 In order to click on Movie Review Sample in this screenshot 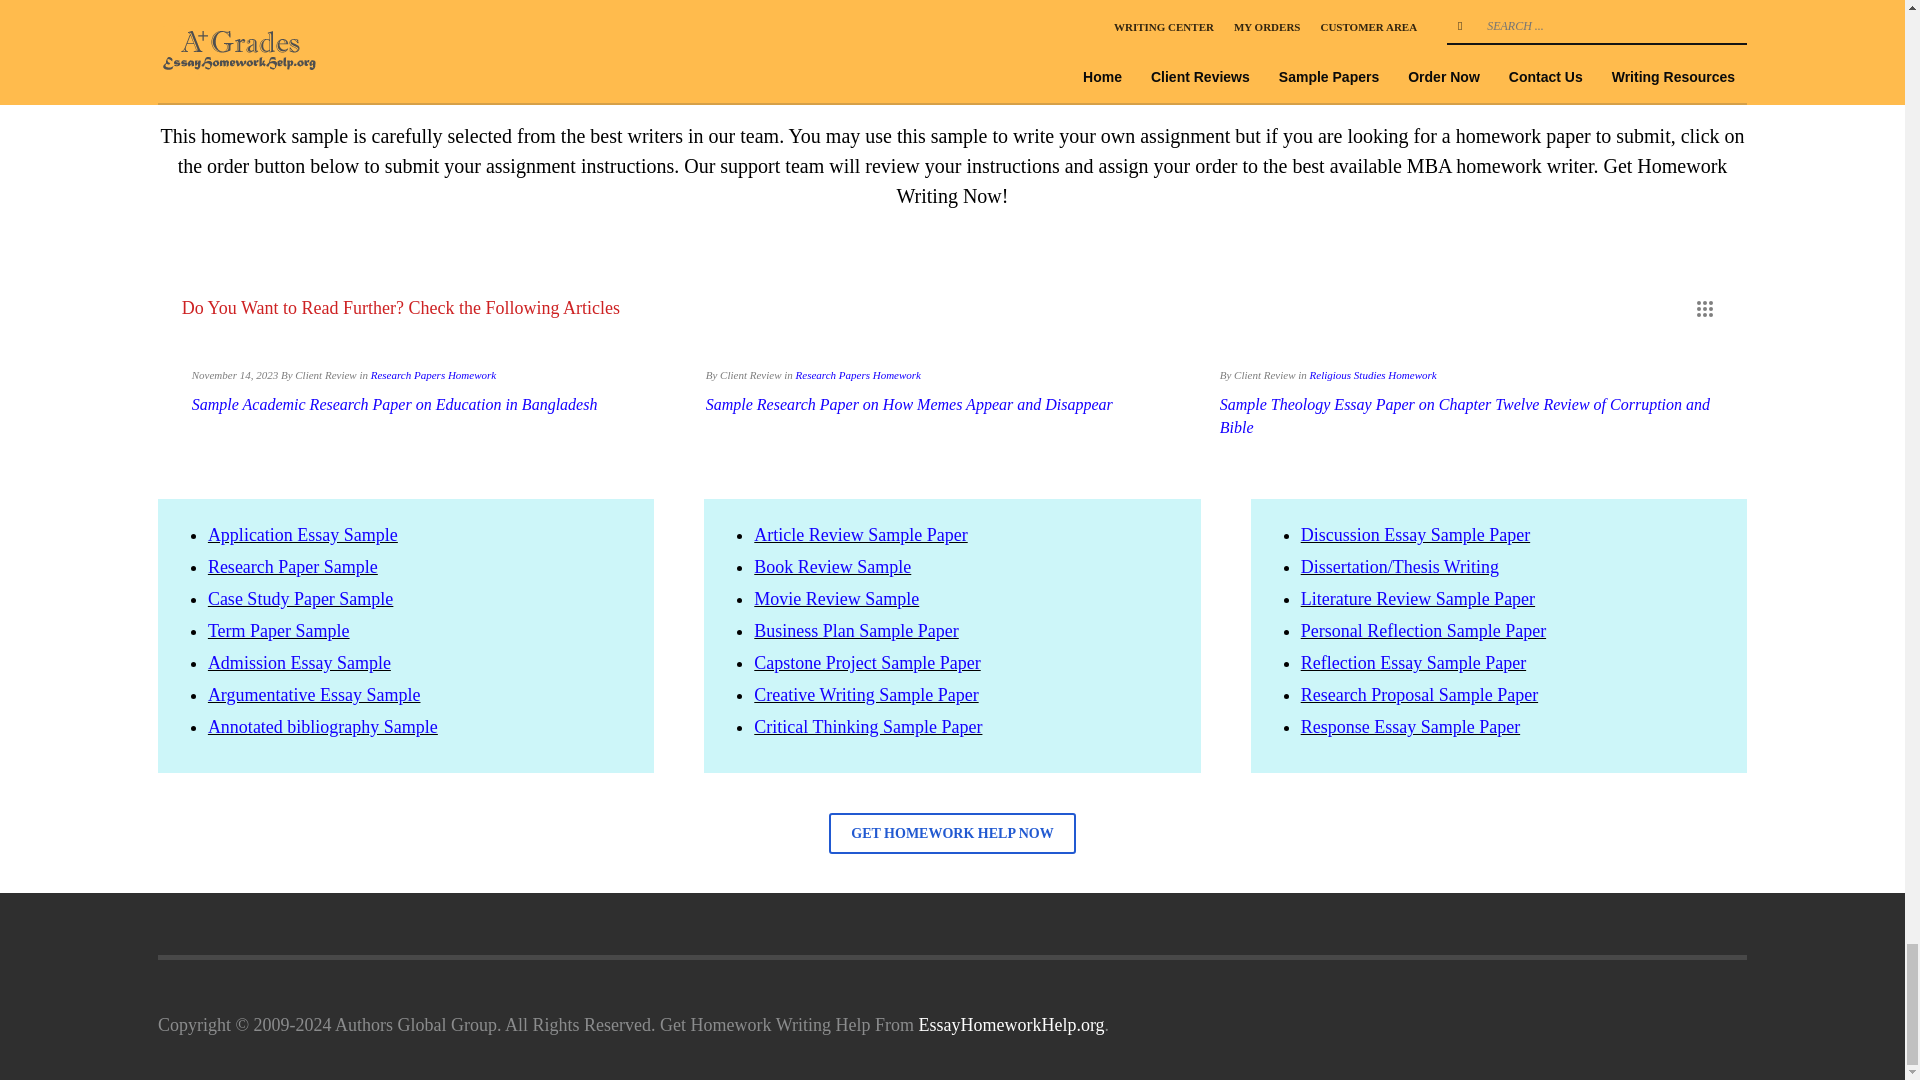, I will do `click(836, 598)`.